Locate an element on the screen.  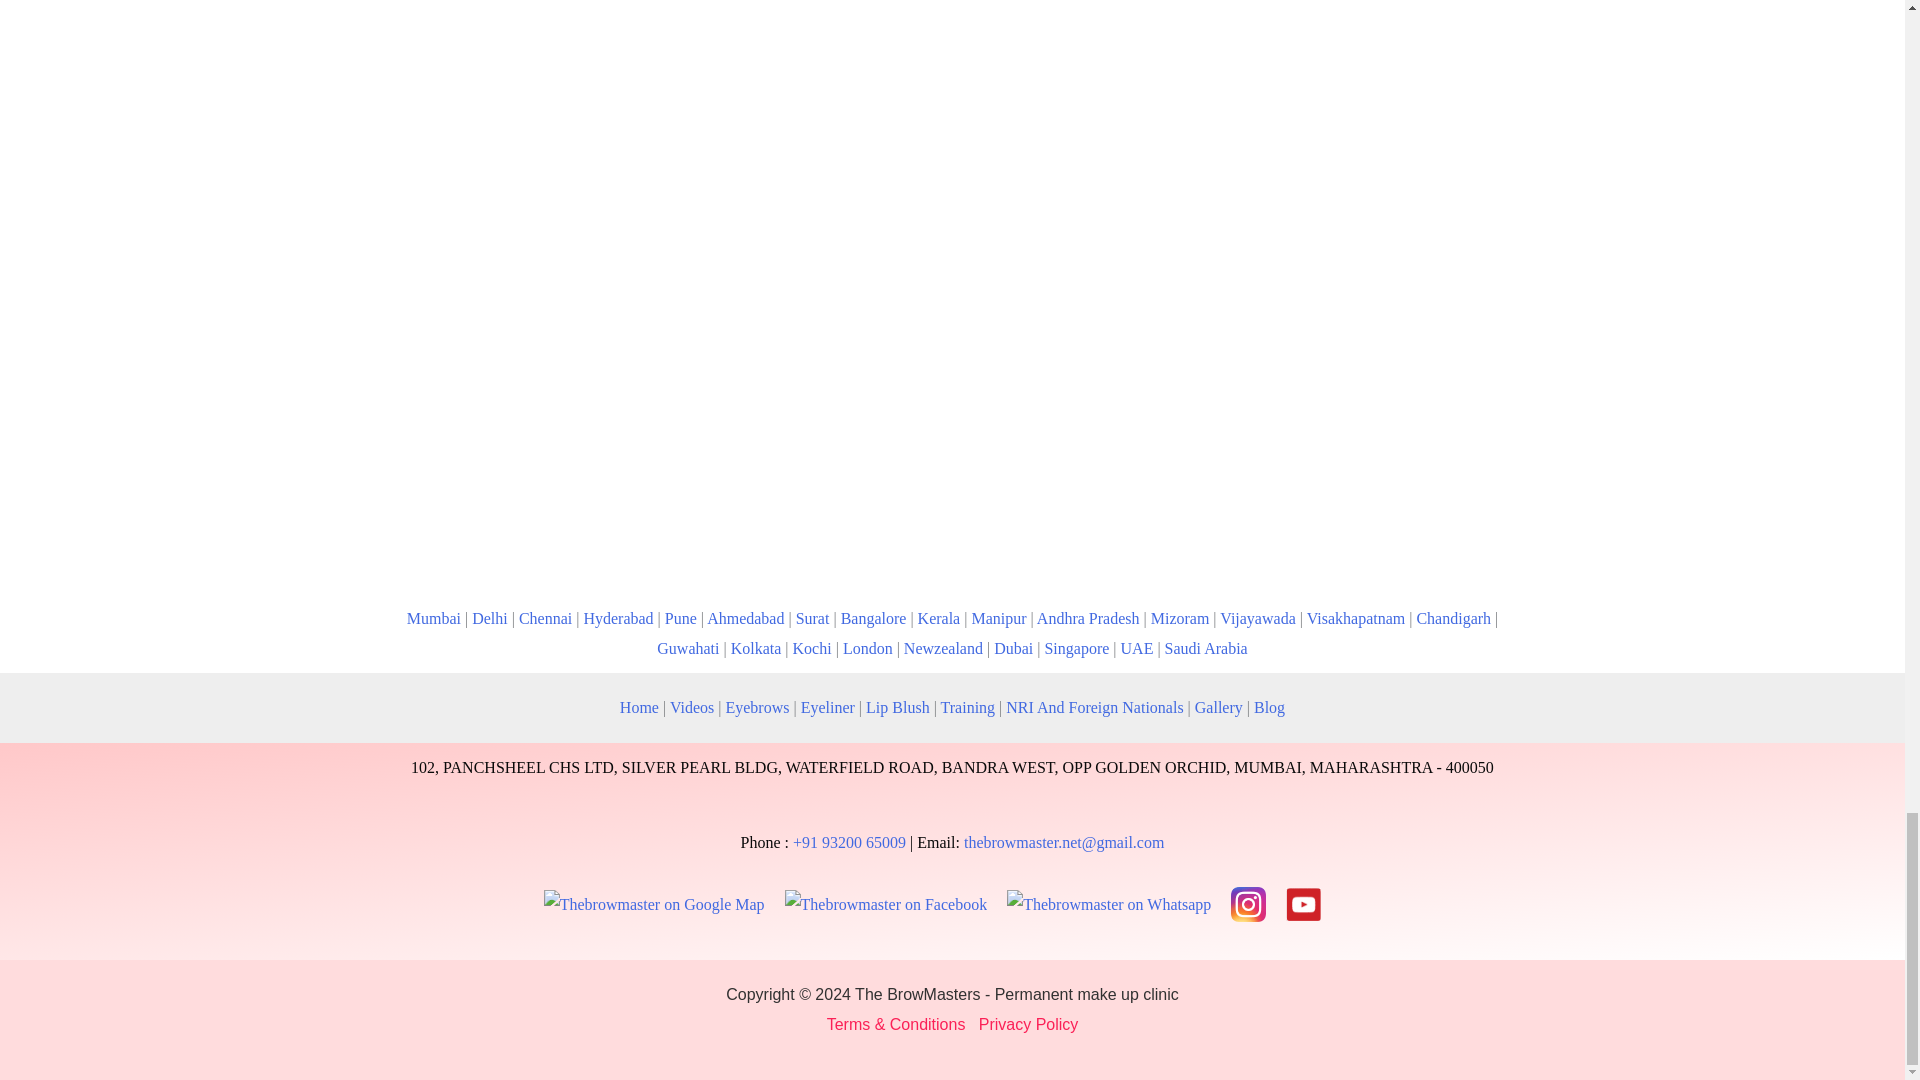
Thebrowmaster on Youtube is located at coordinates (1303, 904).